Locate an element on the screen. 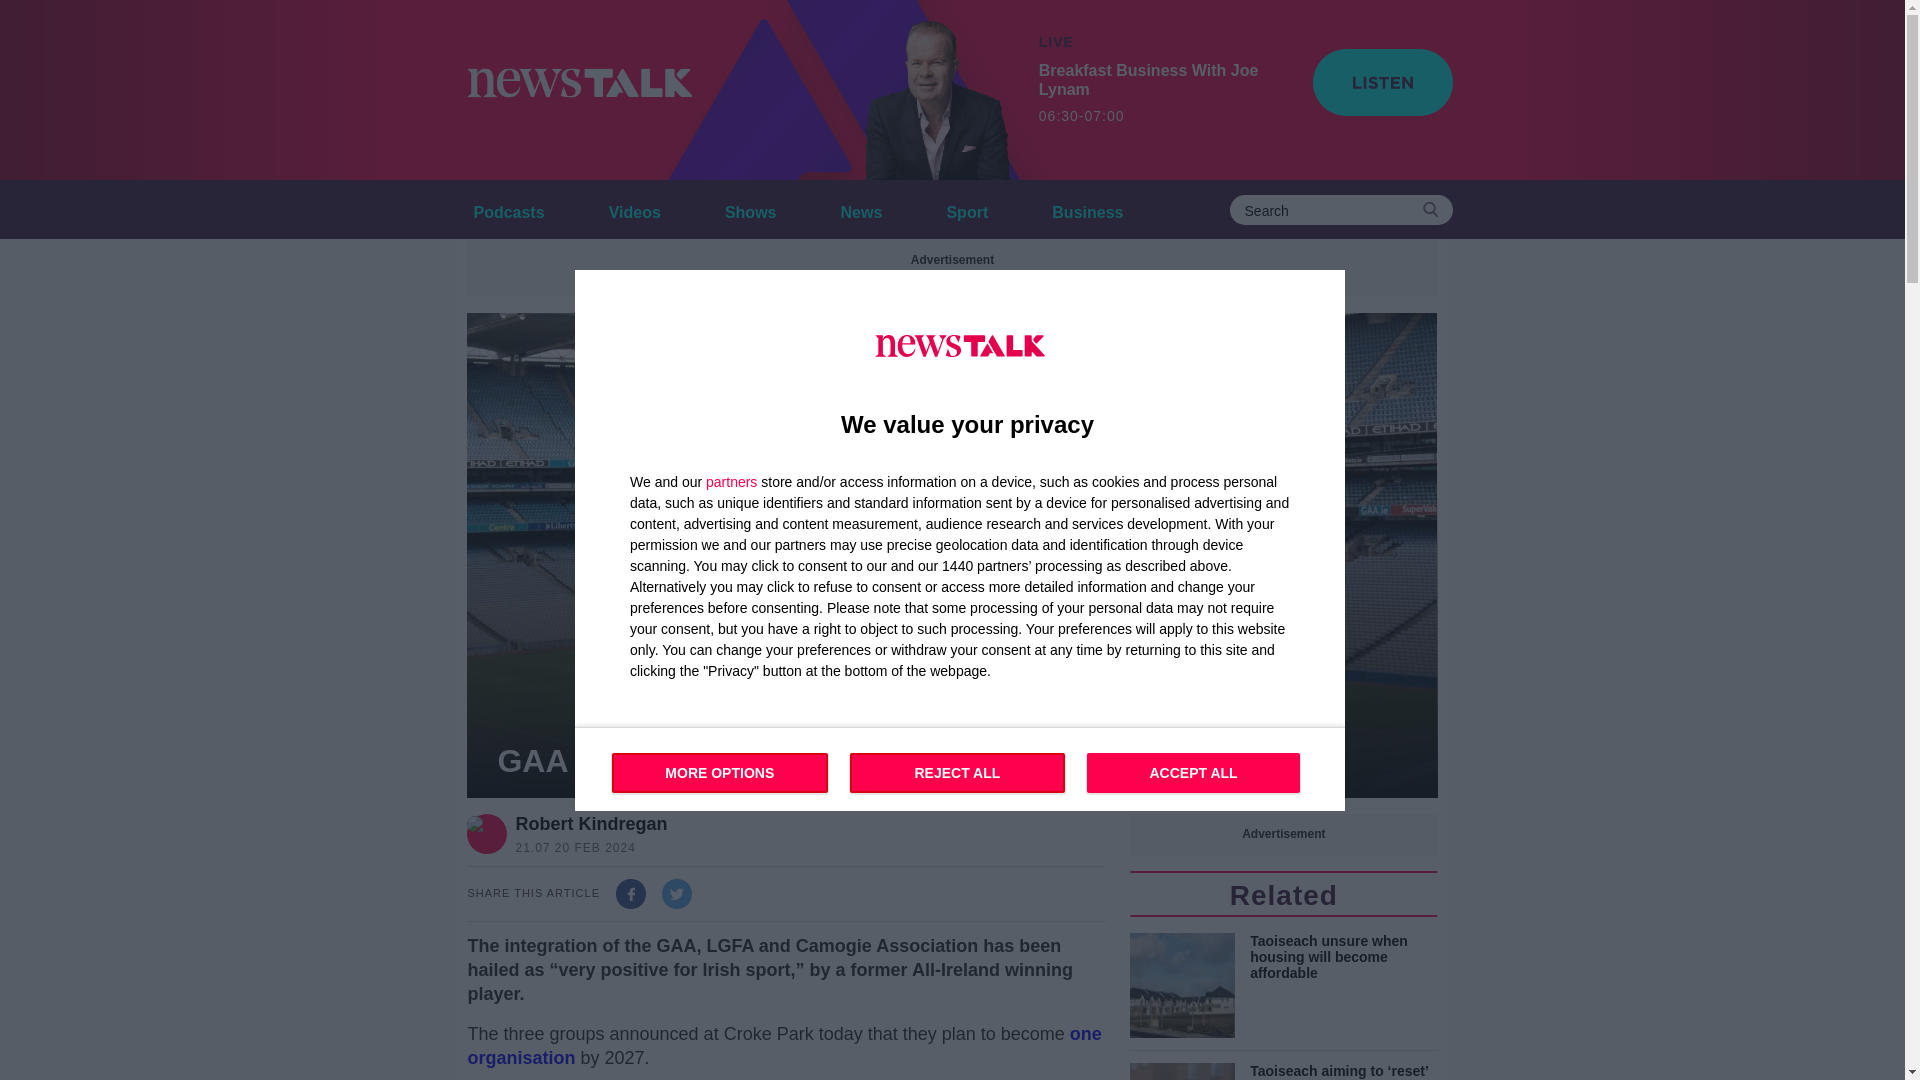 Image resolution: width=1920 pixels, height=1080 pixels. Shows is located at coordinates (750, 209).